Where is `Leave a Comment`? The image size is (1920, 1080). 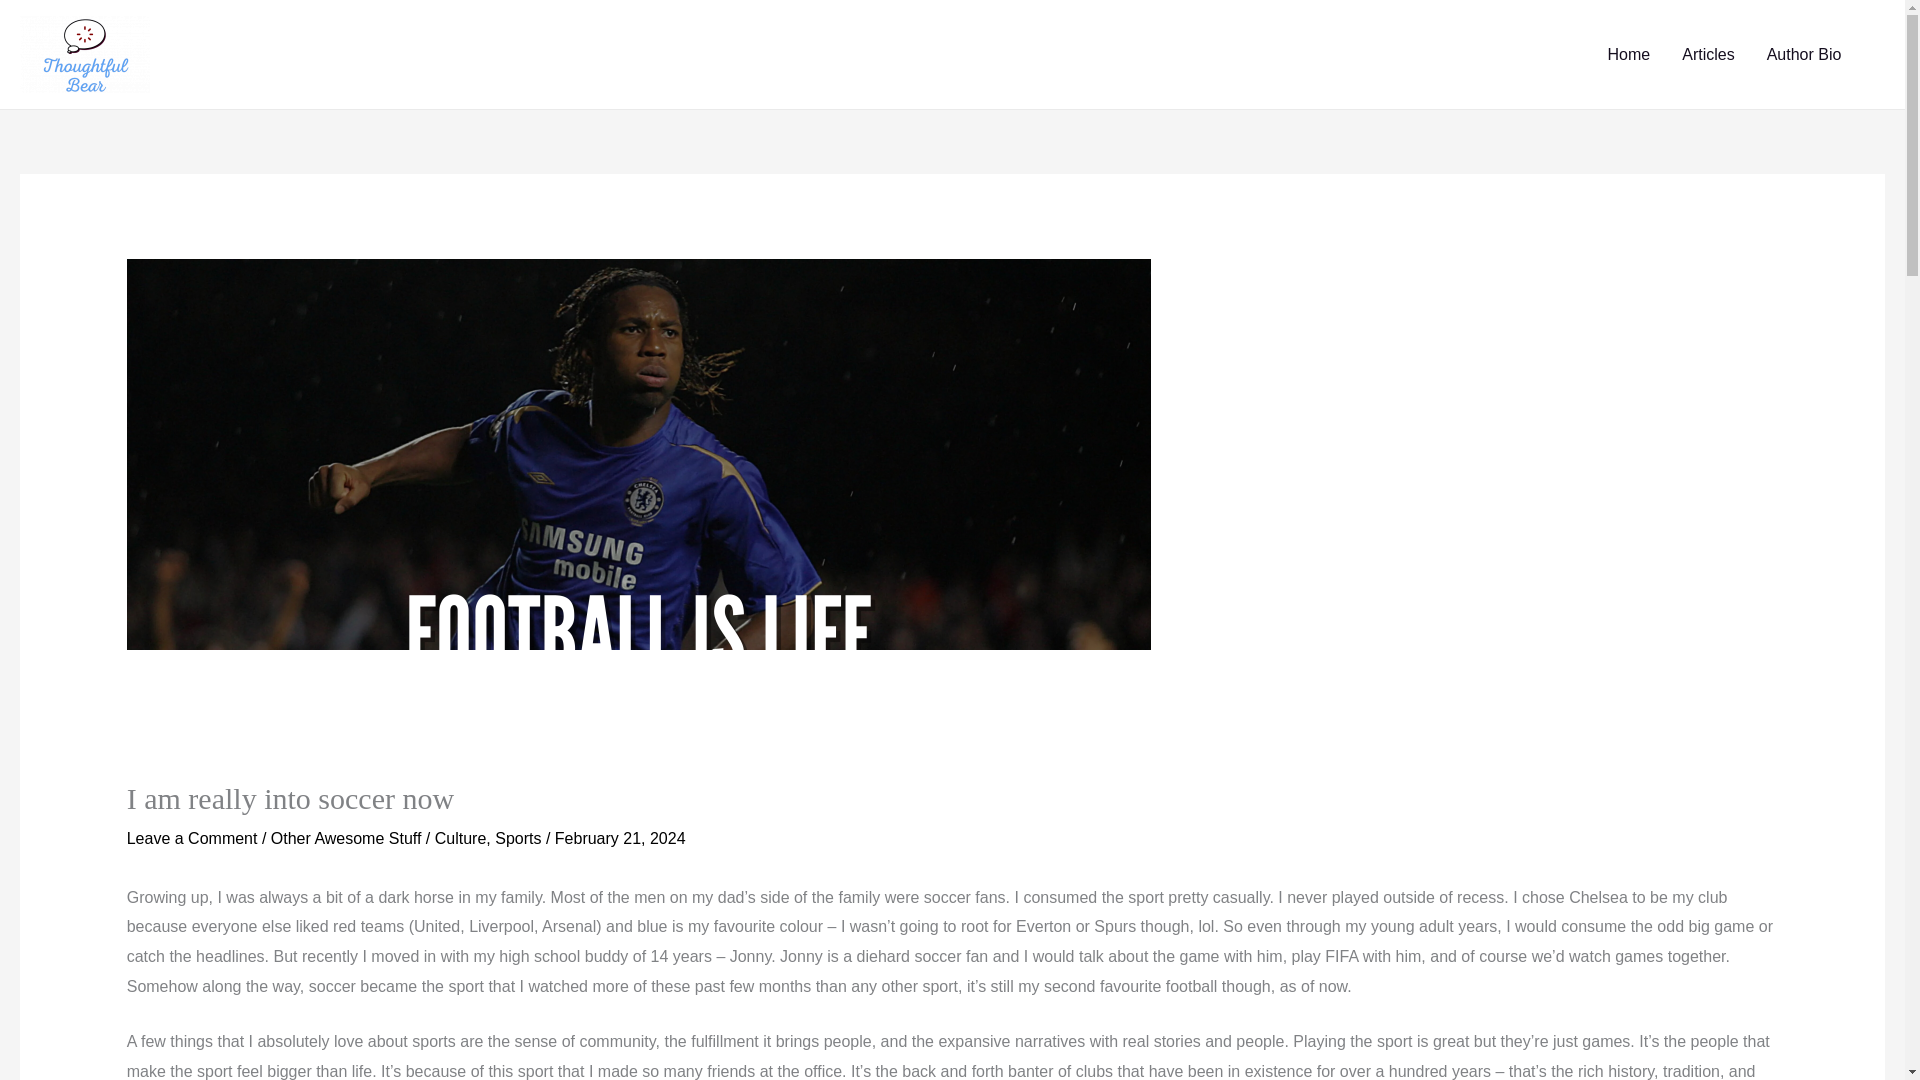
Leave a Comment is located at coordinates (192, 838).